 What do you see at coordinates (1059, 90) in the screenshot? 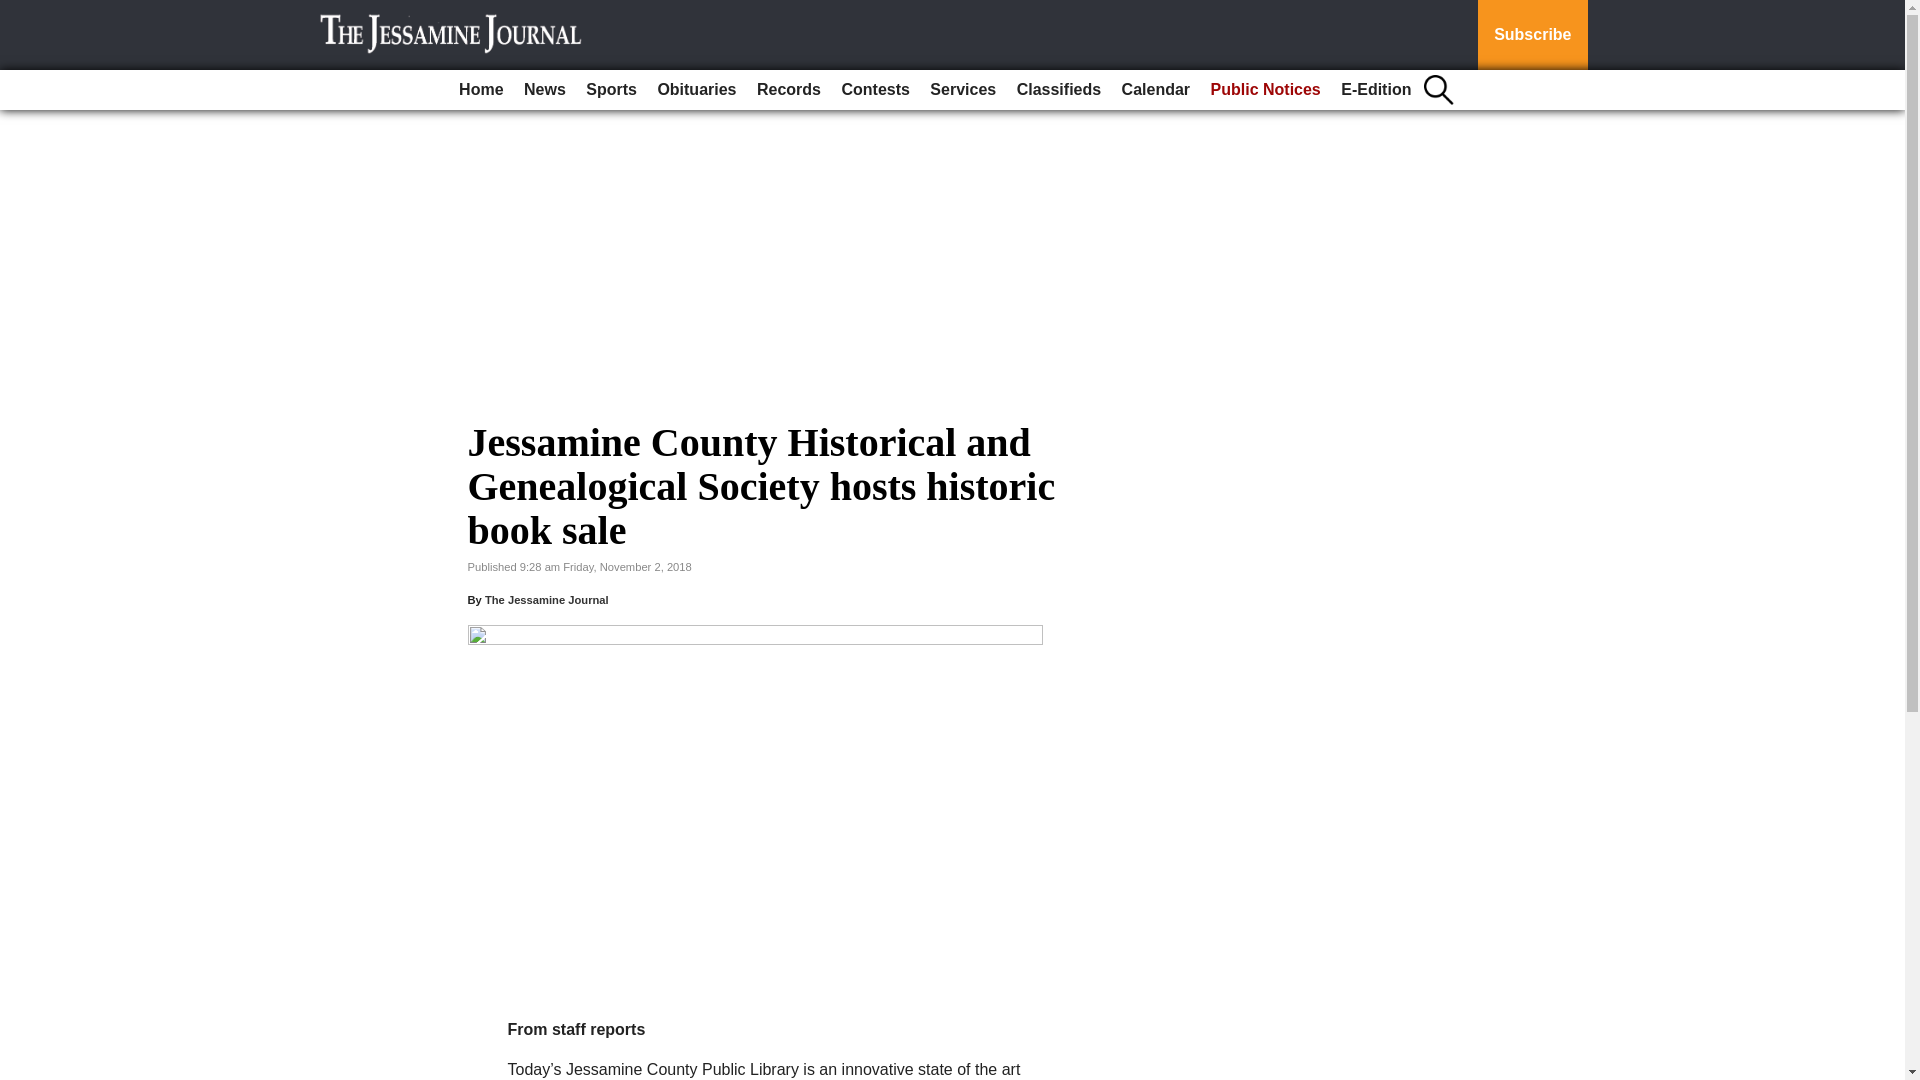
I see `Classifieds` at bounding box center [1059, 90].